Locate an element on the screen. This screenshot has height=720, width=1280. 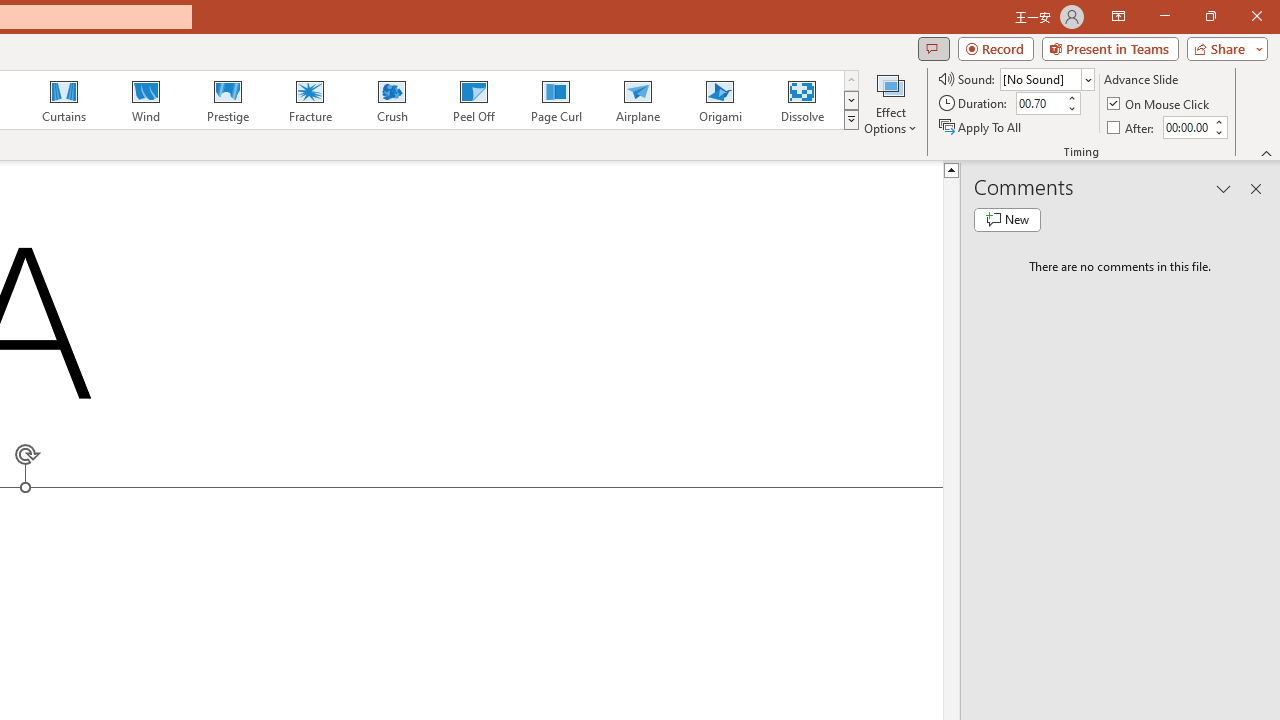
Sound is located at coordinates (1046, 78).